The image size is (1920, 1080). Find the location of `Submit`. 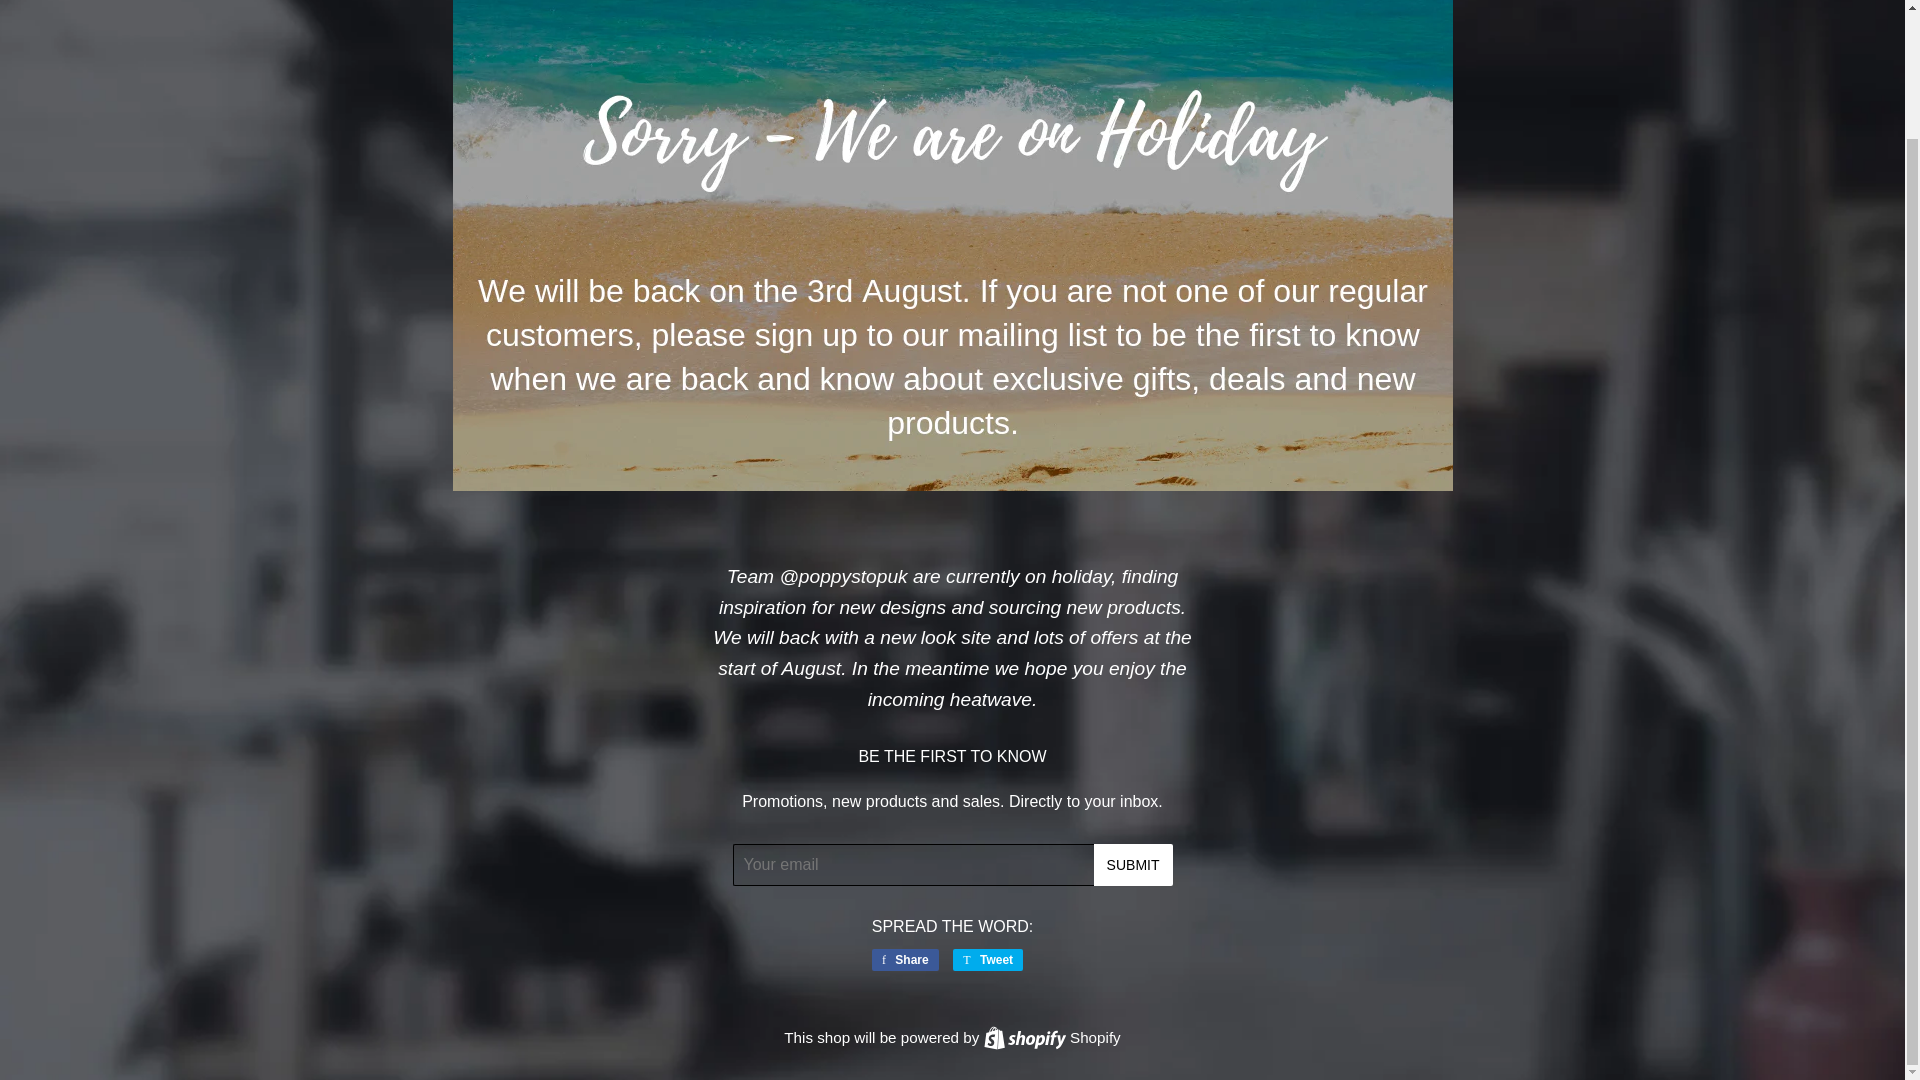

Submit is located at coordinates (1134, 864).